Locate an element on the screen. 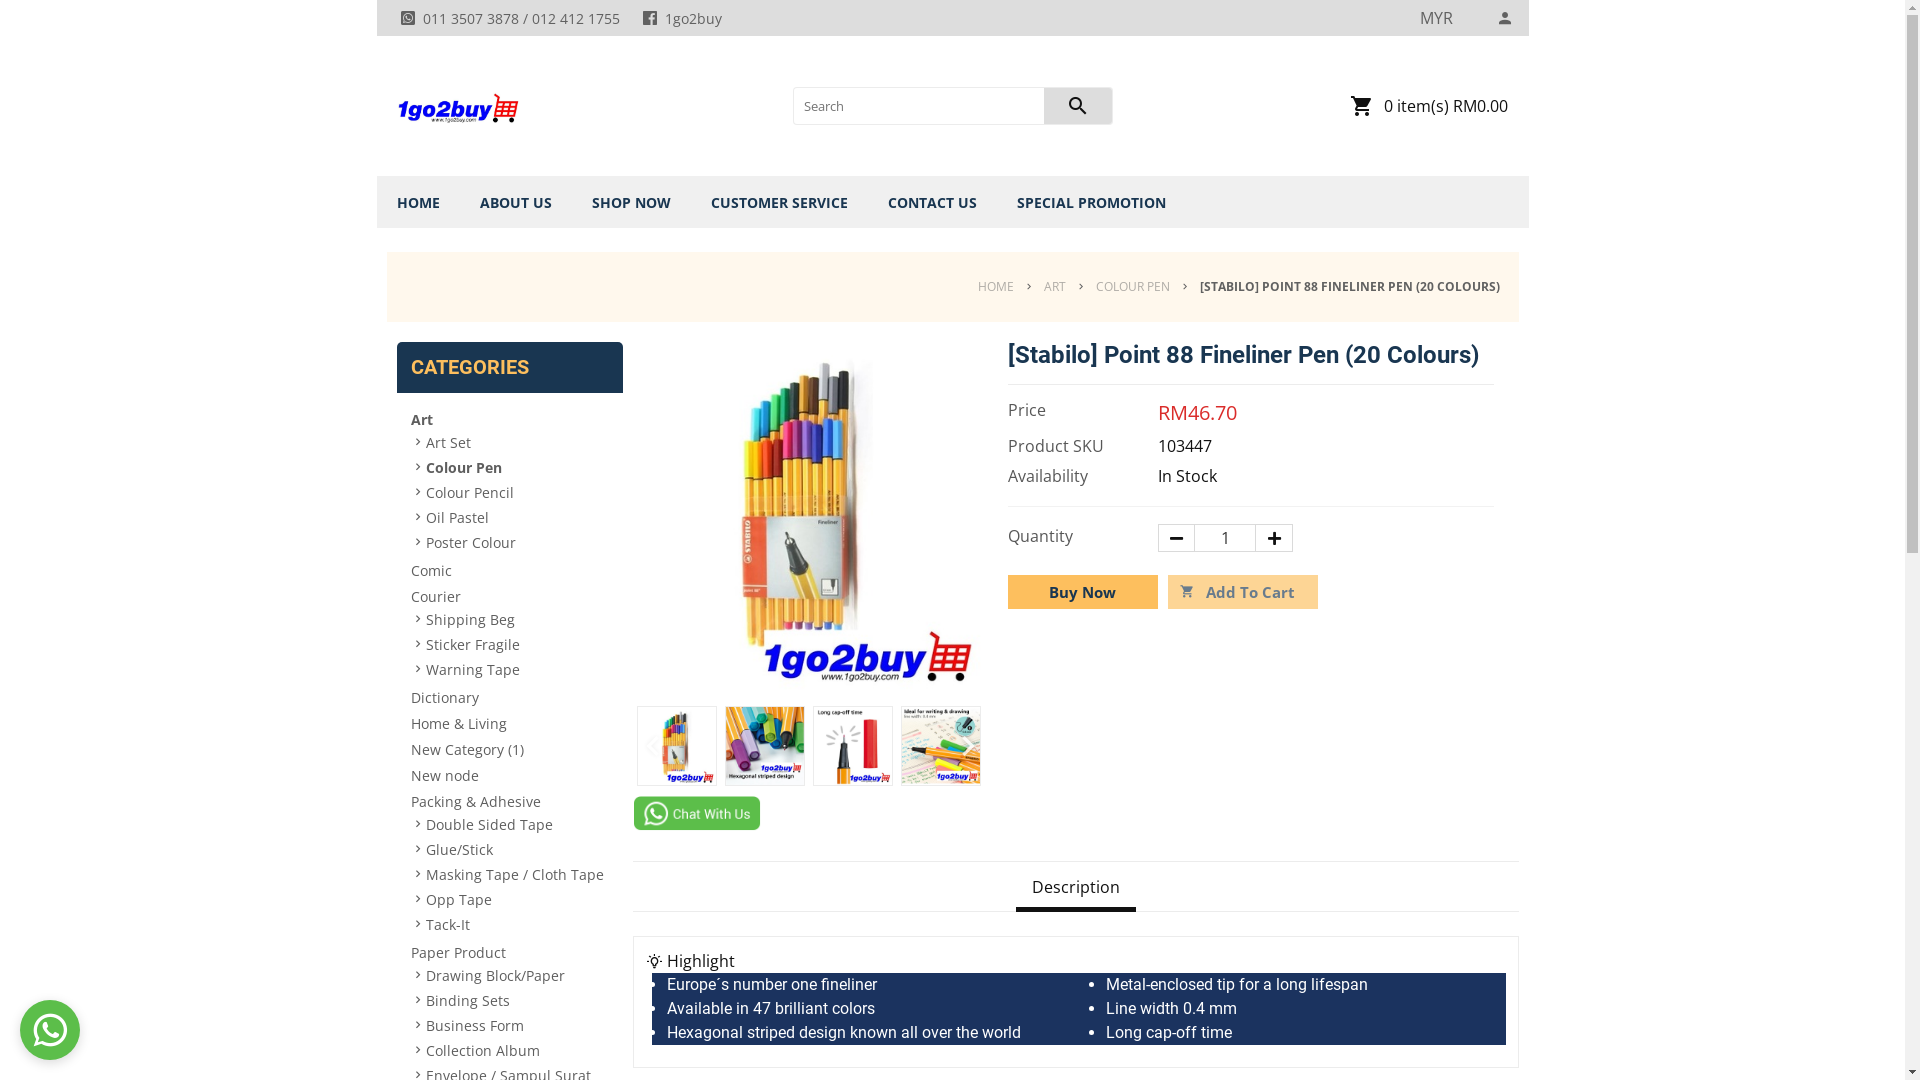 This screenshot has width=1920, height=1080. Oil Pastel is located at coordinates (518, 516).